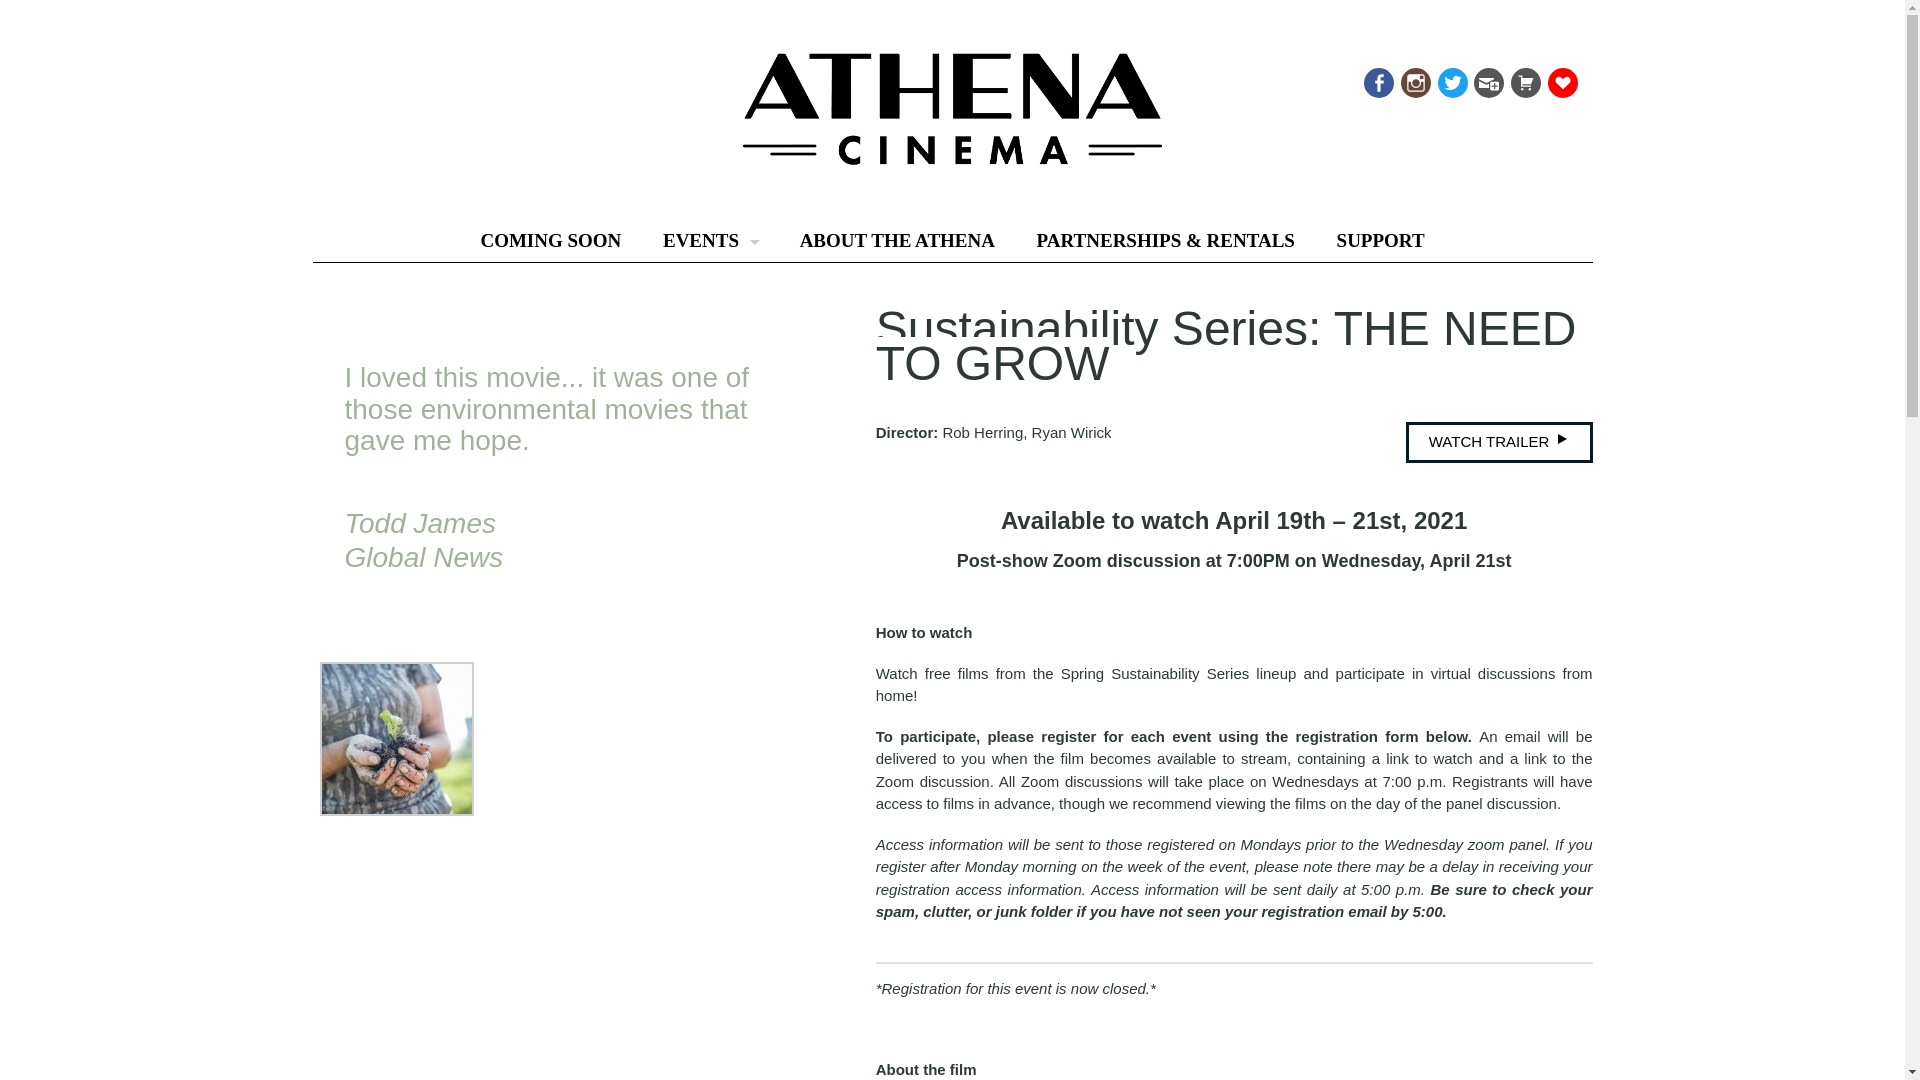 The height and width of the screenshot is (1080, 1920). What do you see at coordinates (897, 241) in the screenshot?
I see `ABOUT THE ATHENA` at bounding box center [897, 241].